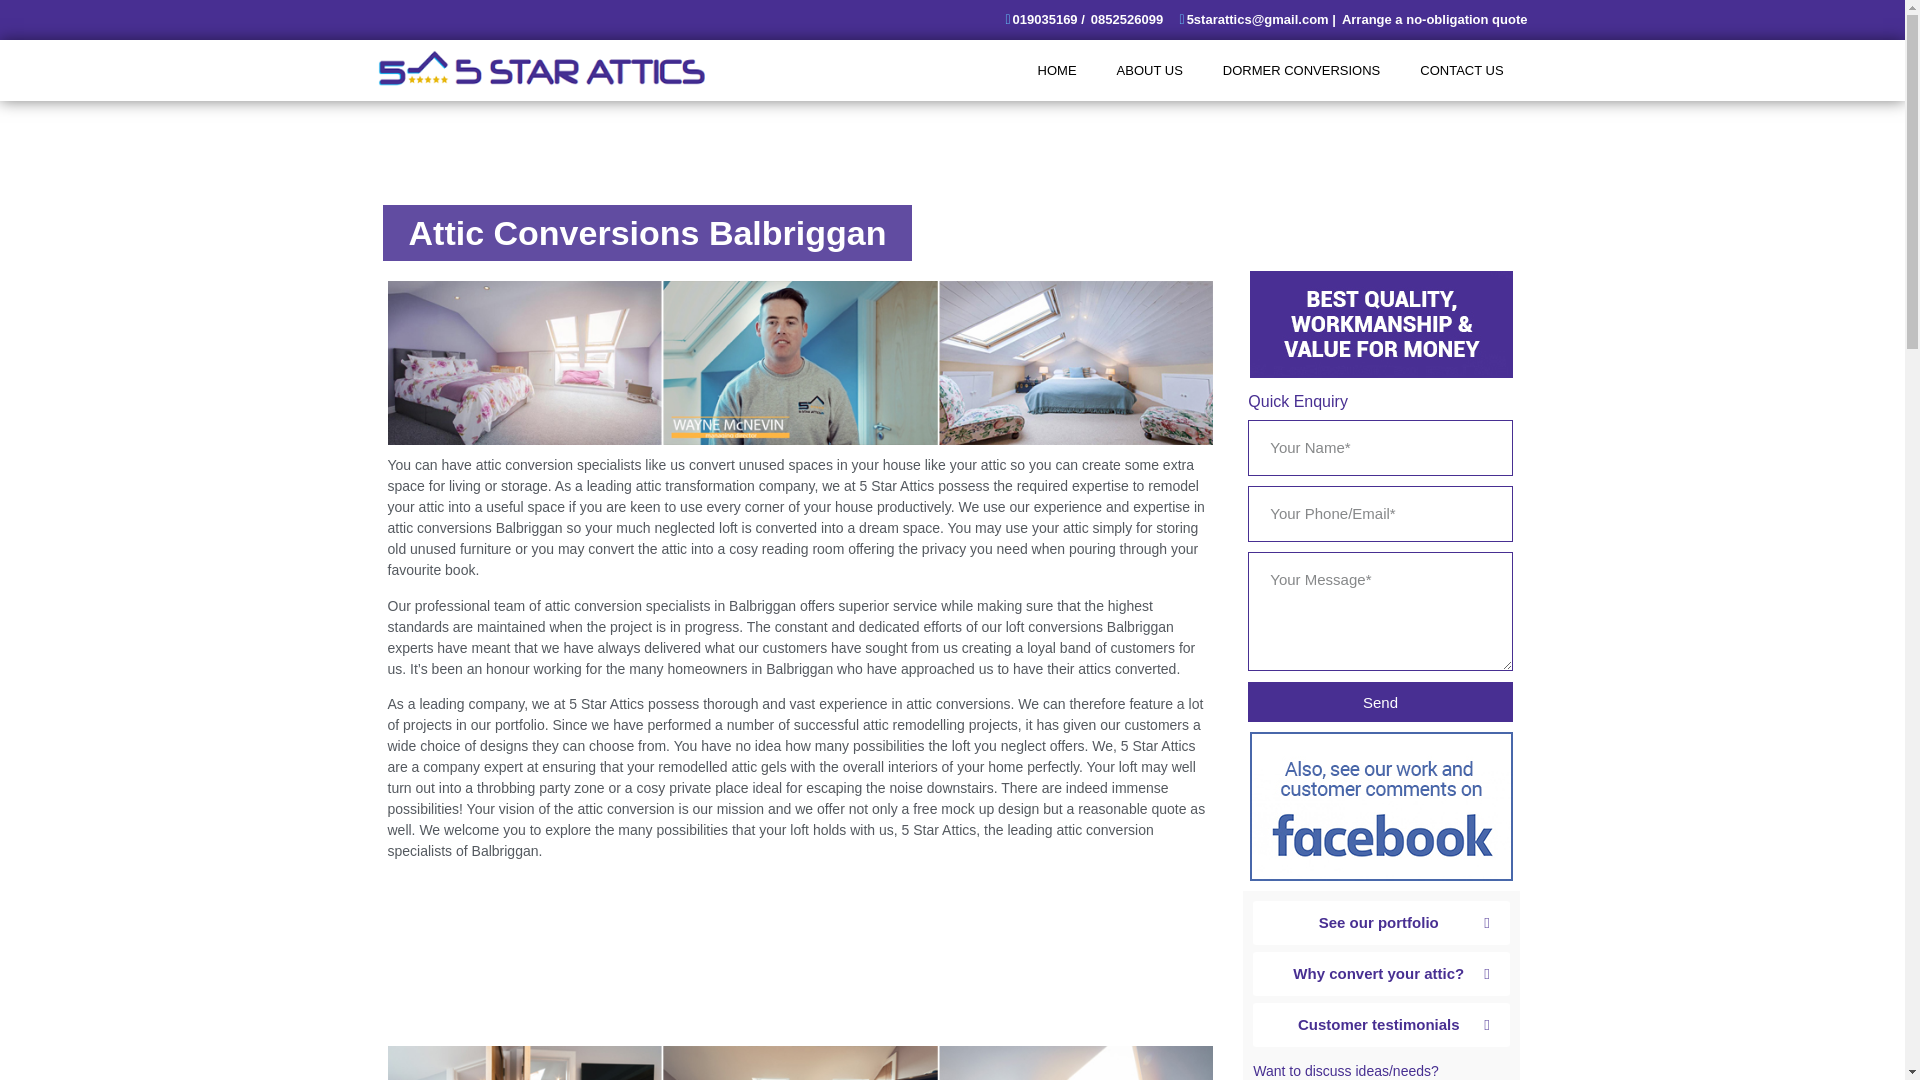 This screenshot has height=1080, width=1920. What do you see at coordinates (1381, 922) in the screenshot?
I see `See our portfolio` at bounding box center [1381, 922].